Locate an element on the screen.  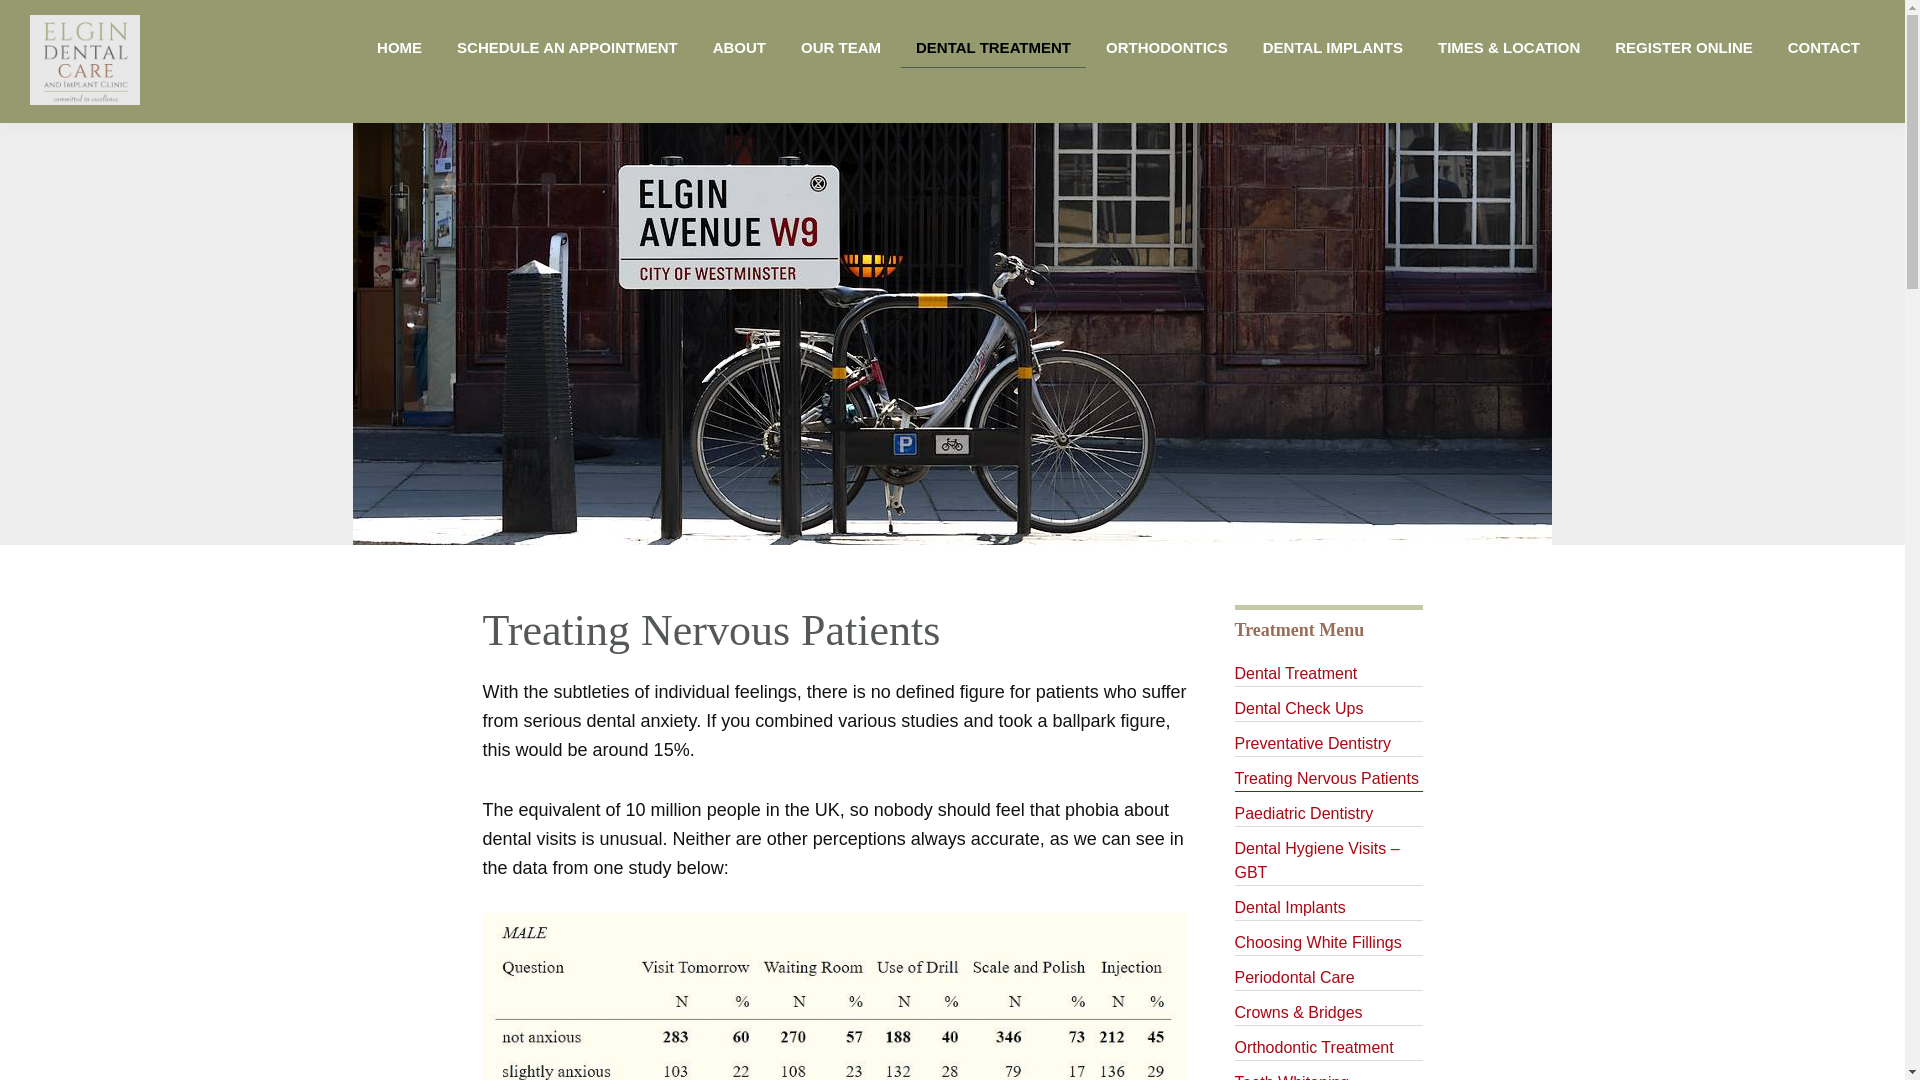
Dental Implants is located at coordinates (1328, 908).